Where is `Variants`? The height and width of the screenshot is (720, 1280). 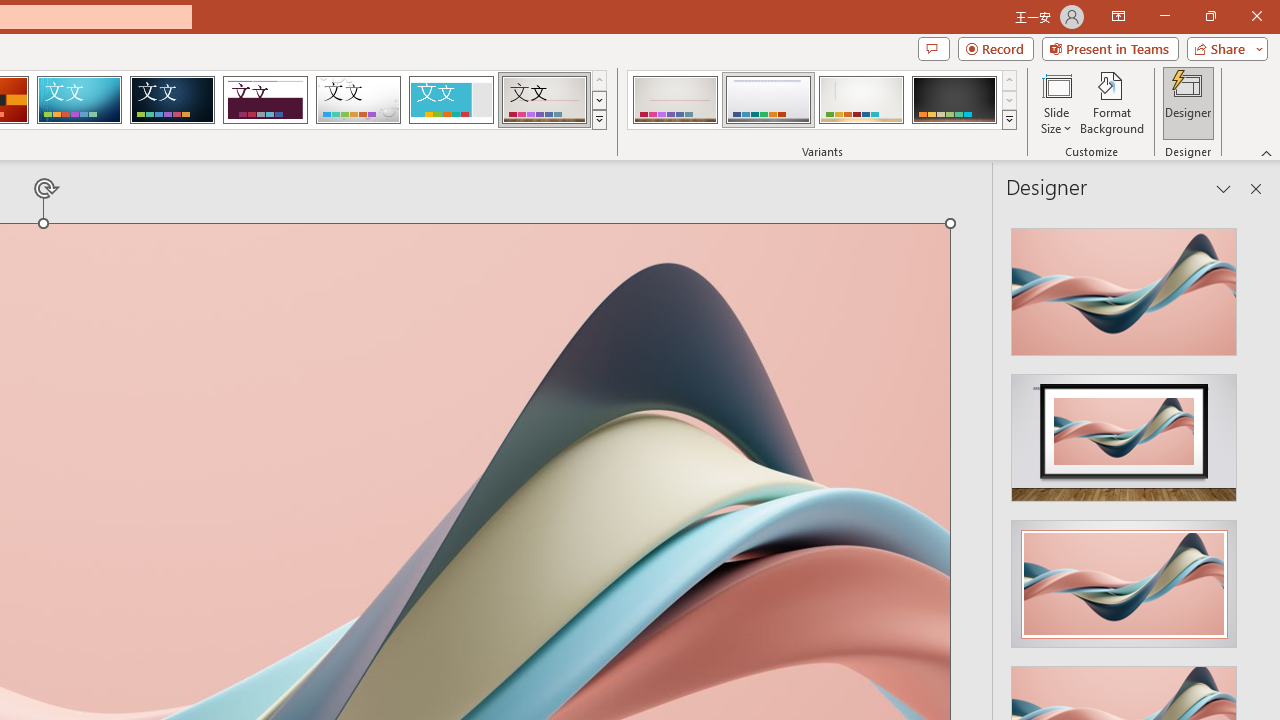 Variants is located at coordinates (1010, 120).